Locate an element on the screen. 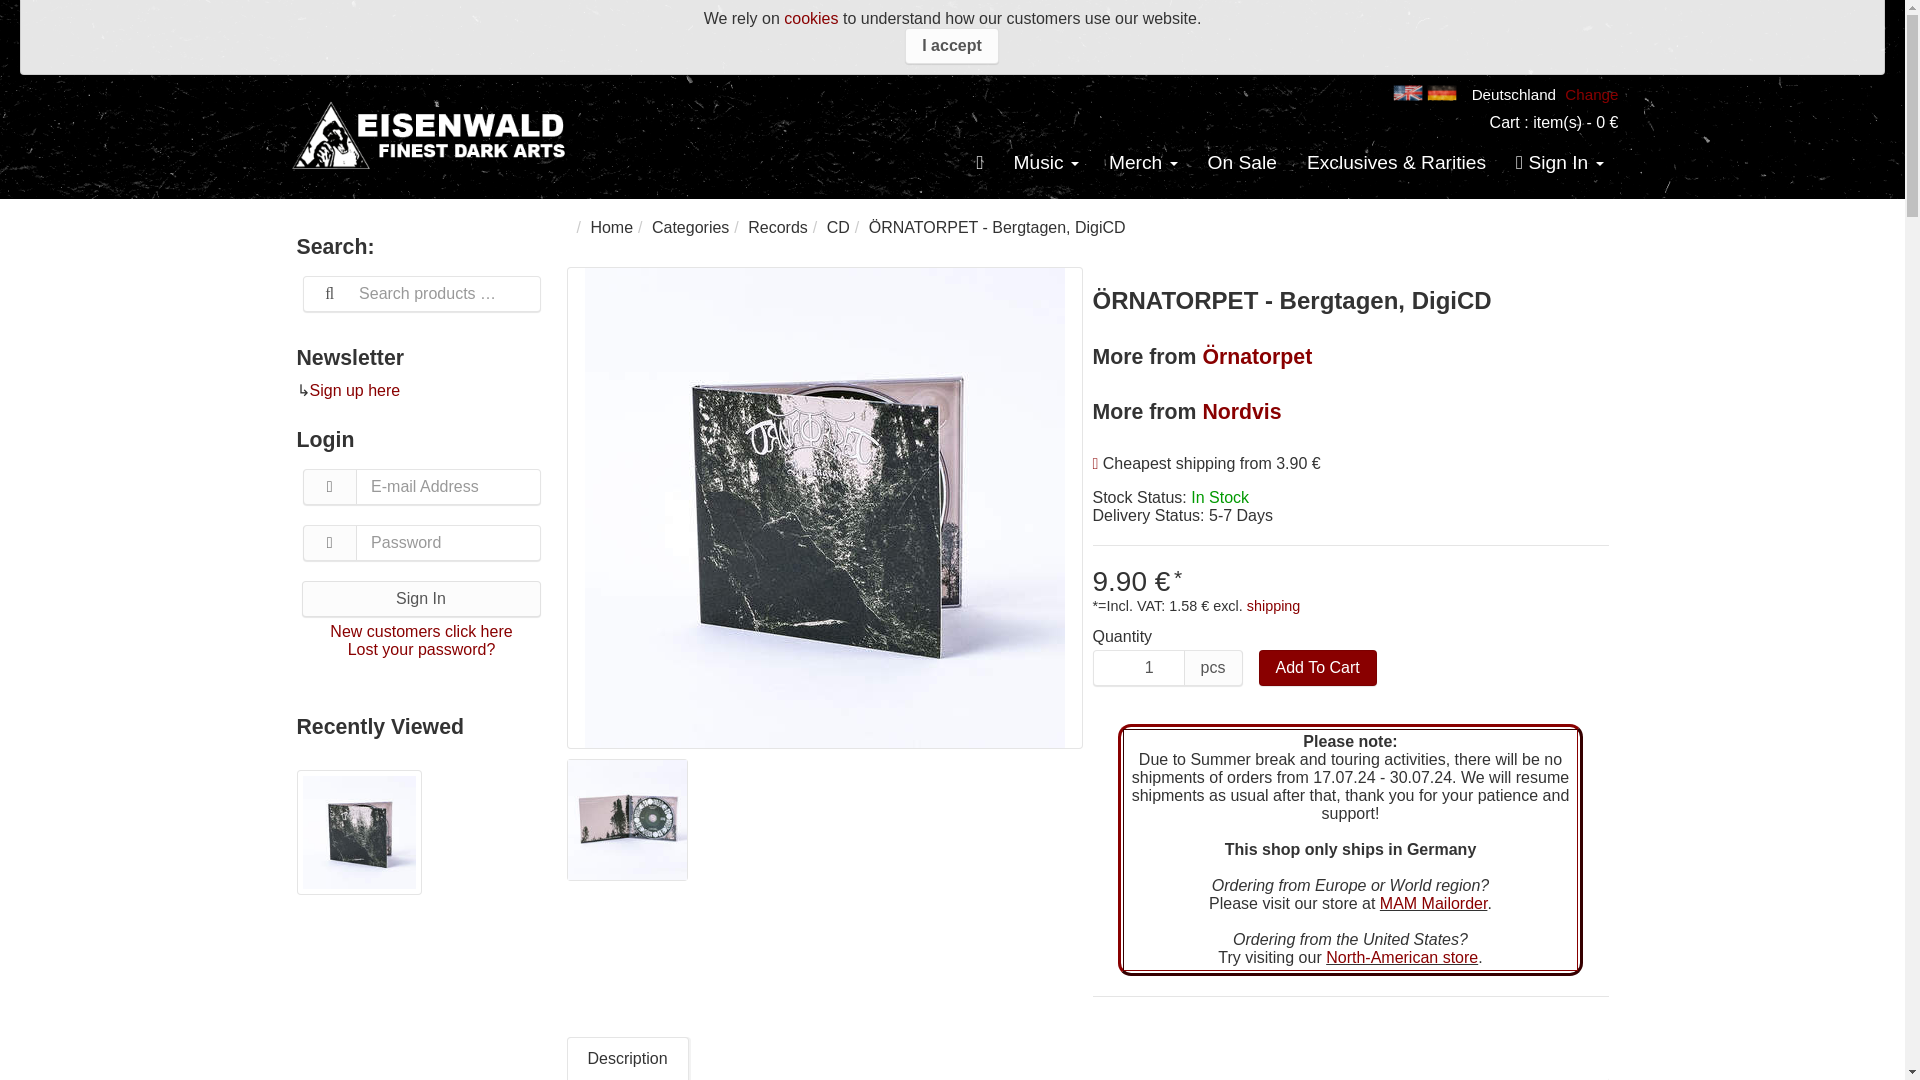 The height and width of the screenshot is (1080, 1920). New customers click here is located at coordinates (421, 632).